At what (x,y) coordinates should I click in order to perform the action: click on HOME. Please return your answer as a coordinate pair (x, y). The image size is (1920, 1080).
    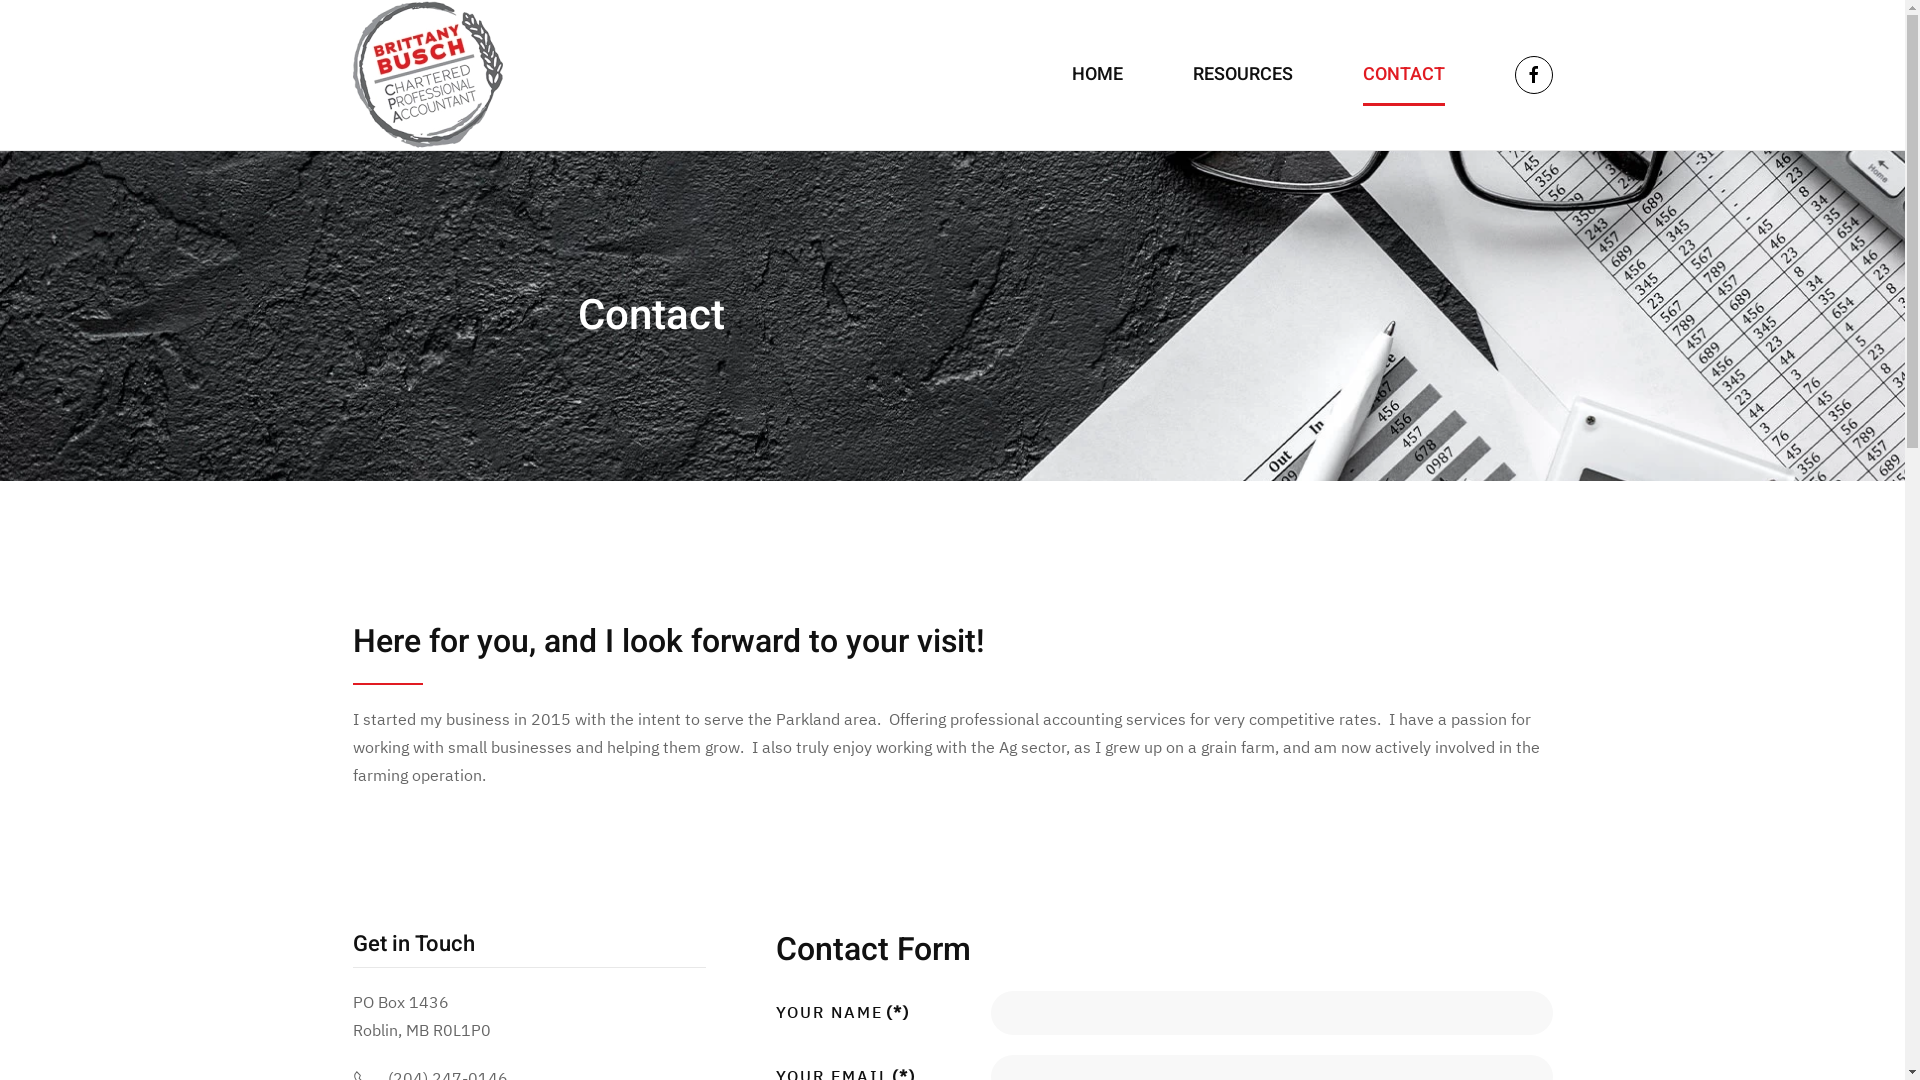
    Looking at the image, I should click on (1098, 75).